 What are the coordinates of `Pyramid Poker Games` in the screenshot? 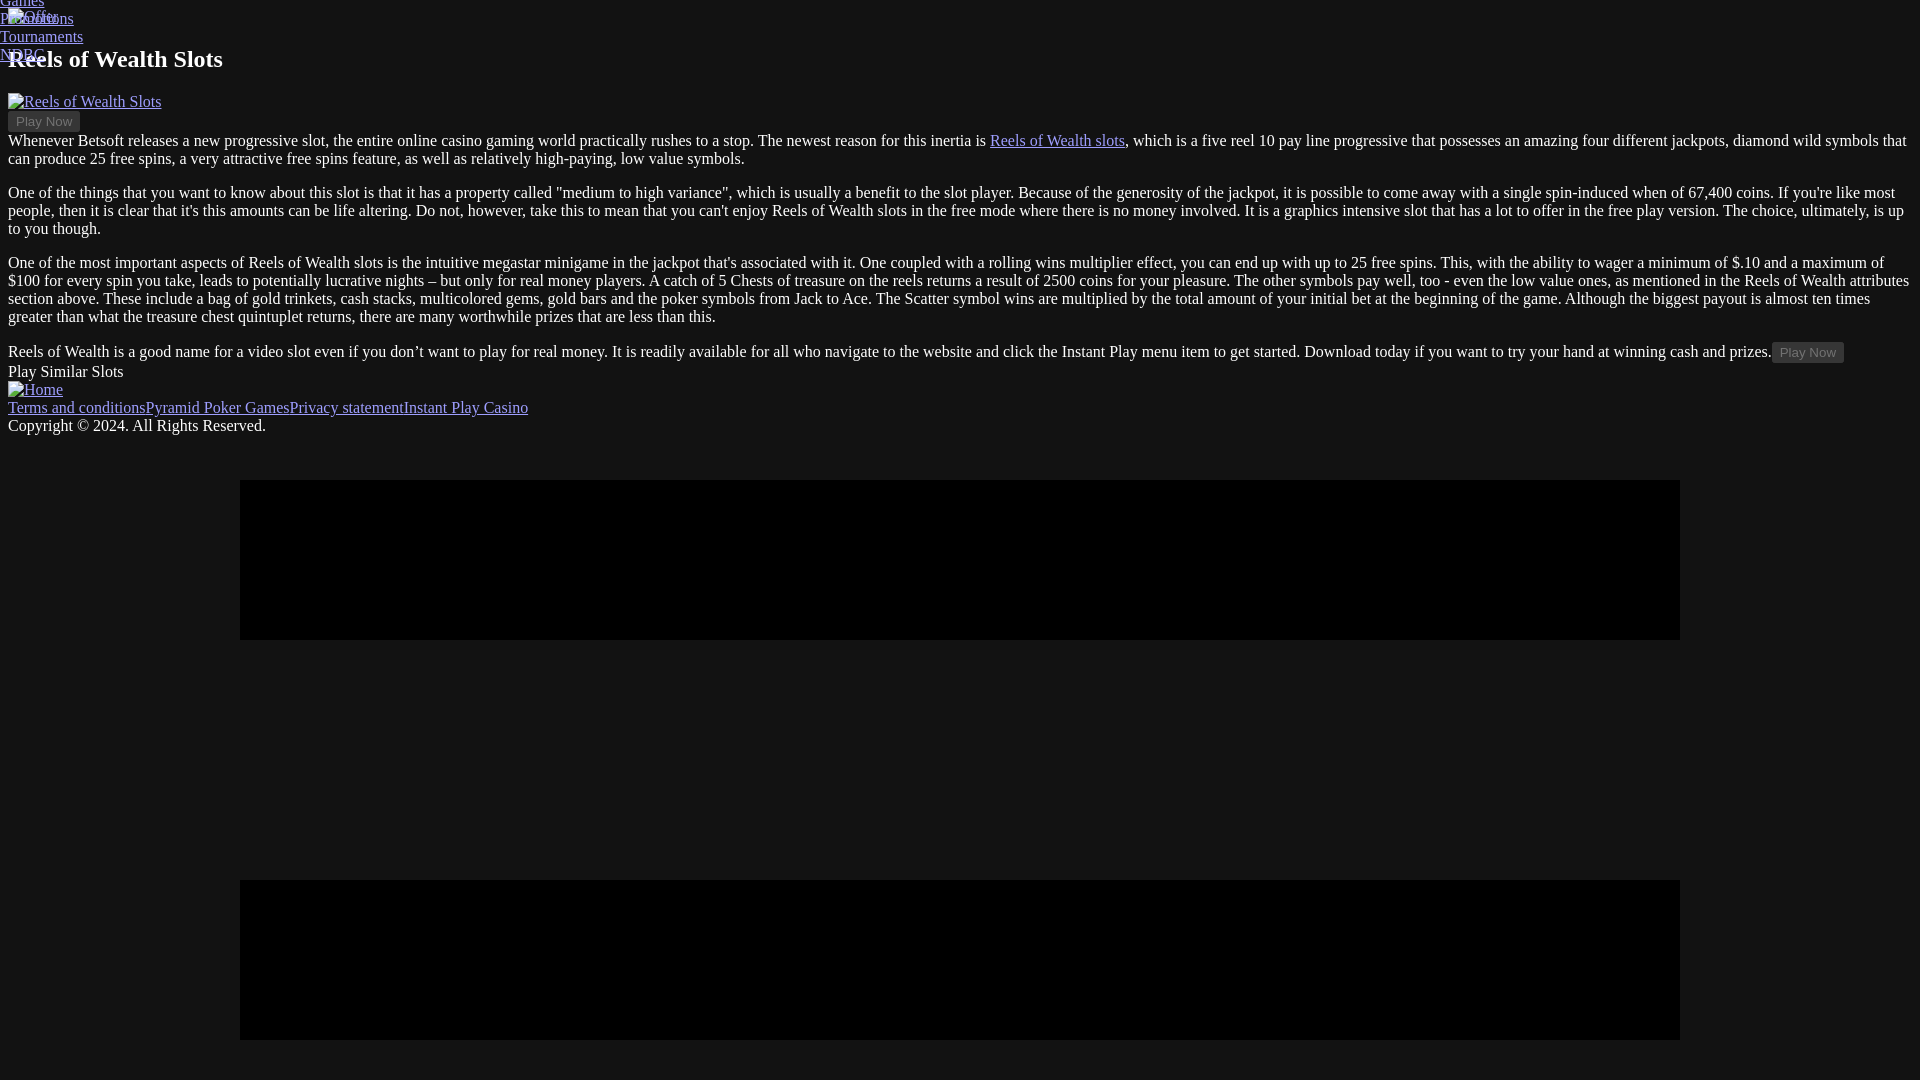 It's located at (217, 406).